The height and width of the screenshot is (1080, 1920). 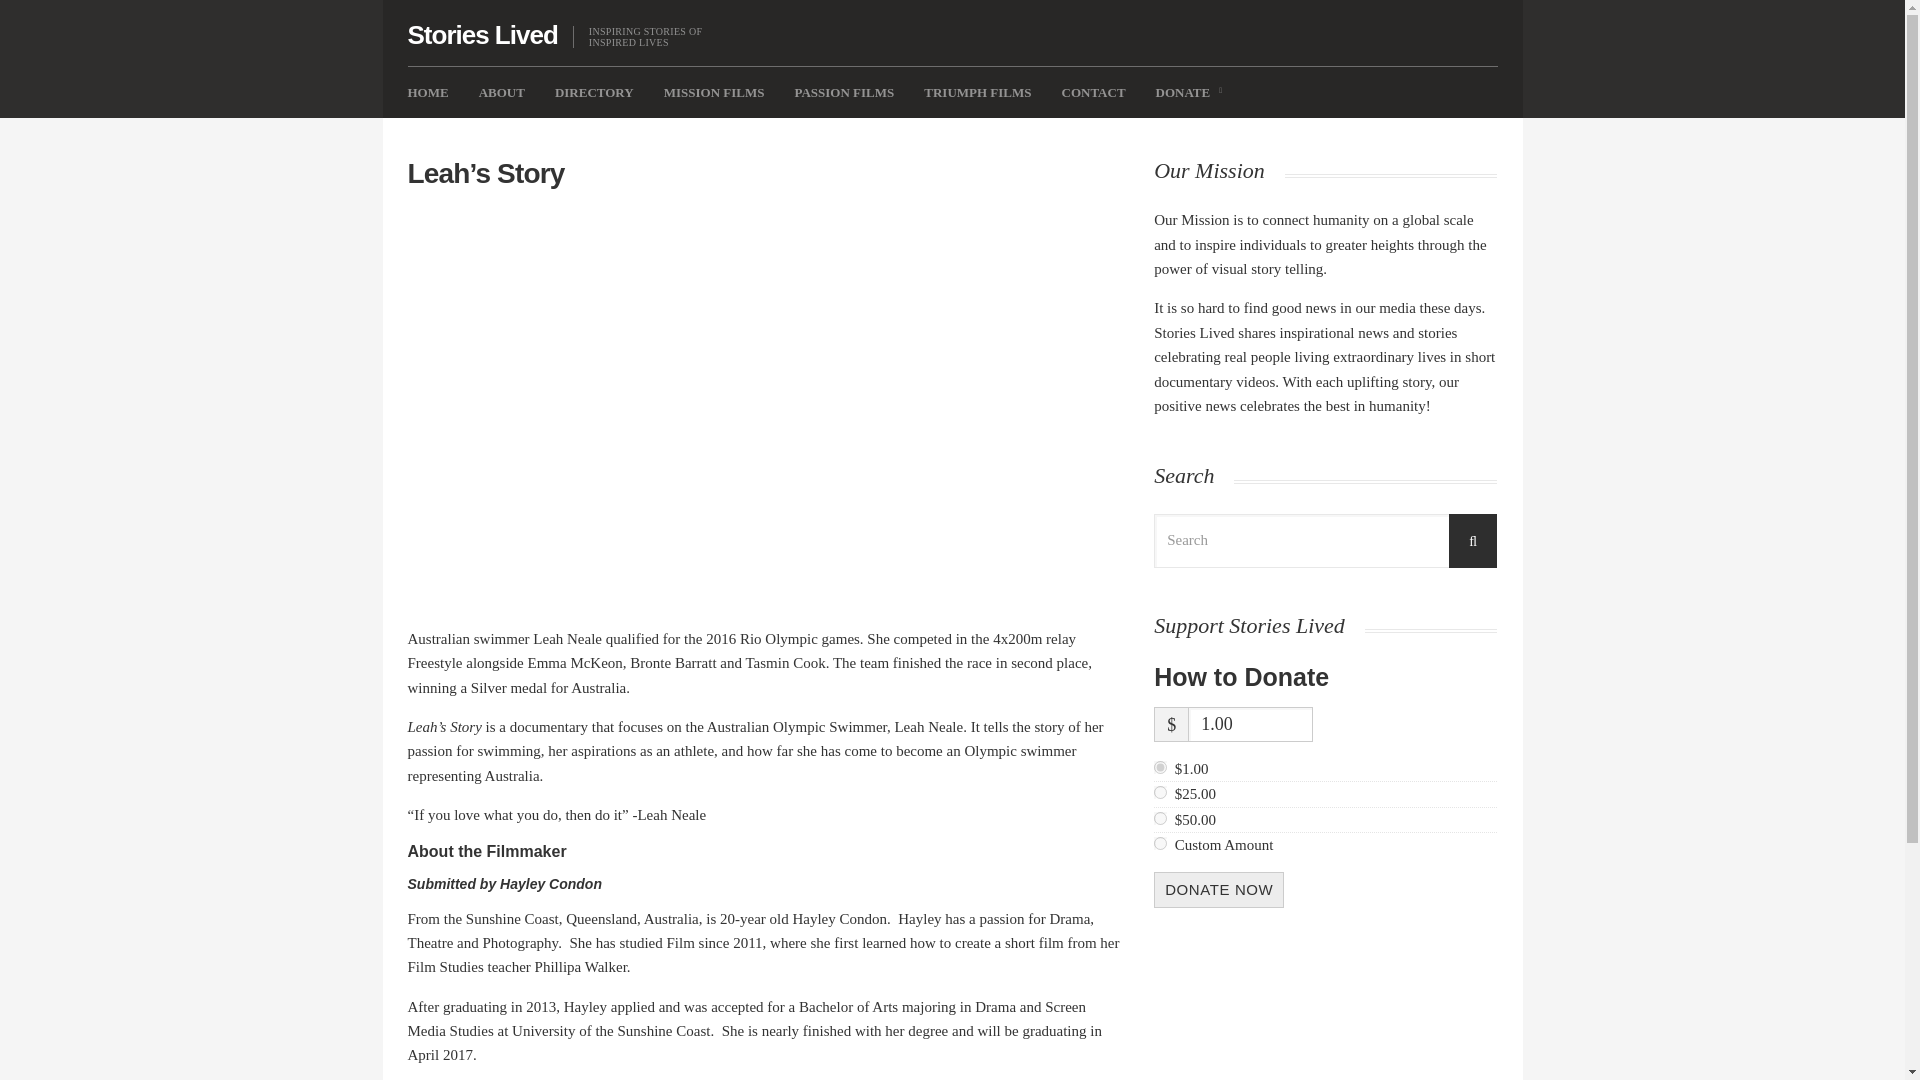 I want to click on DONATE, so click(x=1188, y=92).